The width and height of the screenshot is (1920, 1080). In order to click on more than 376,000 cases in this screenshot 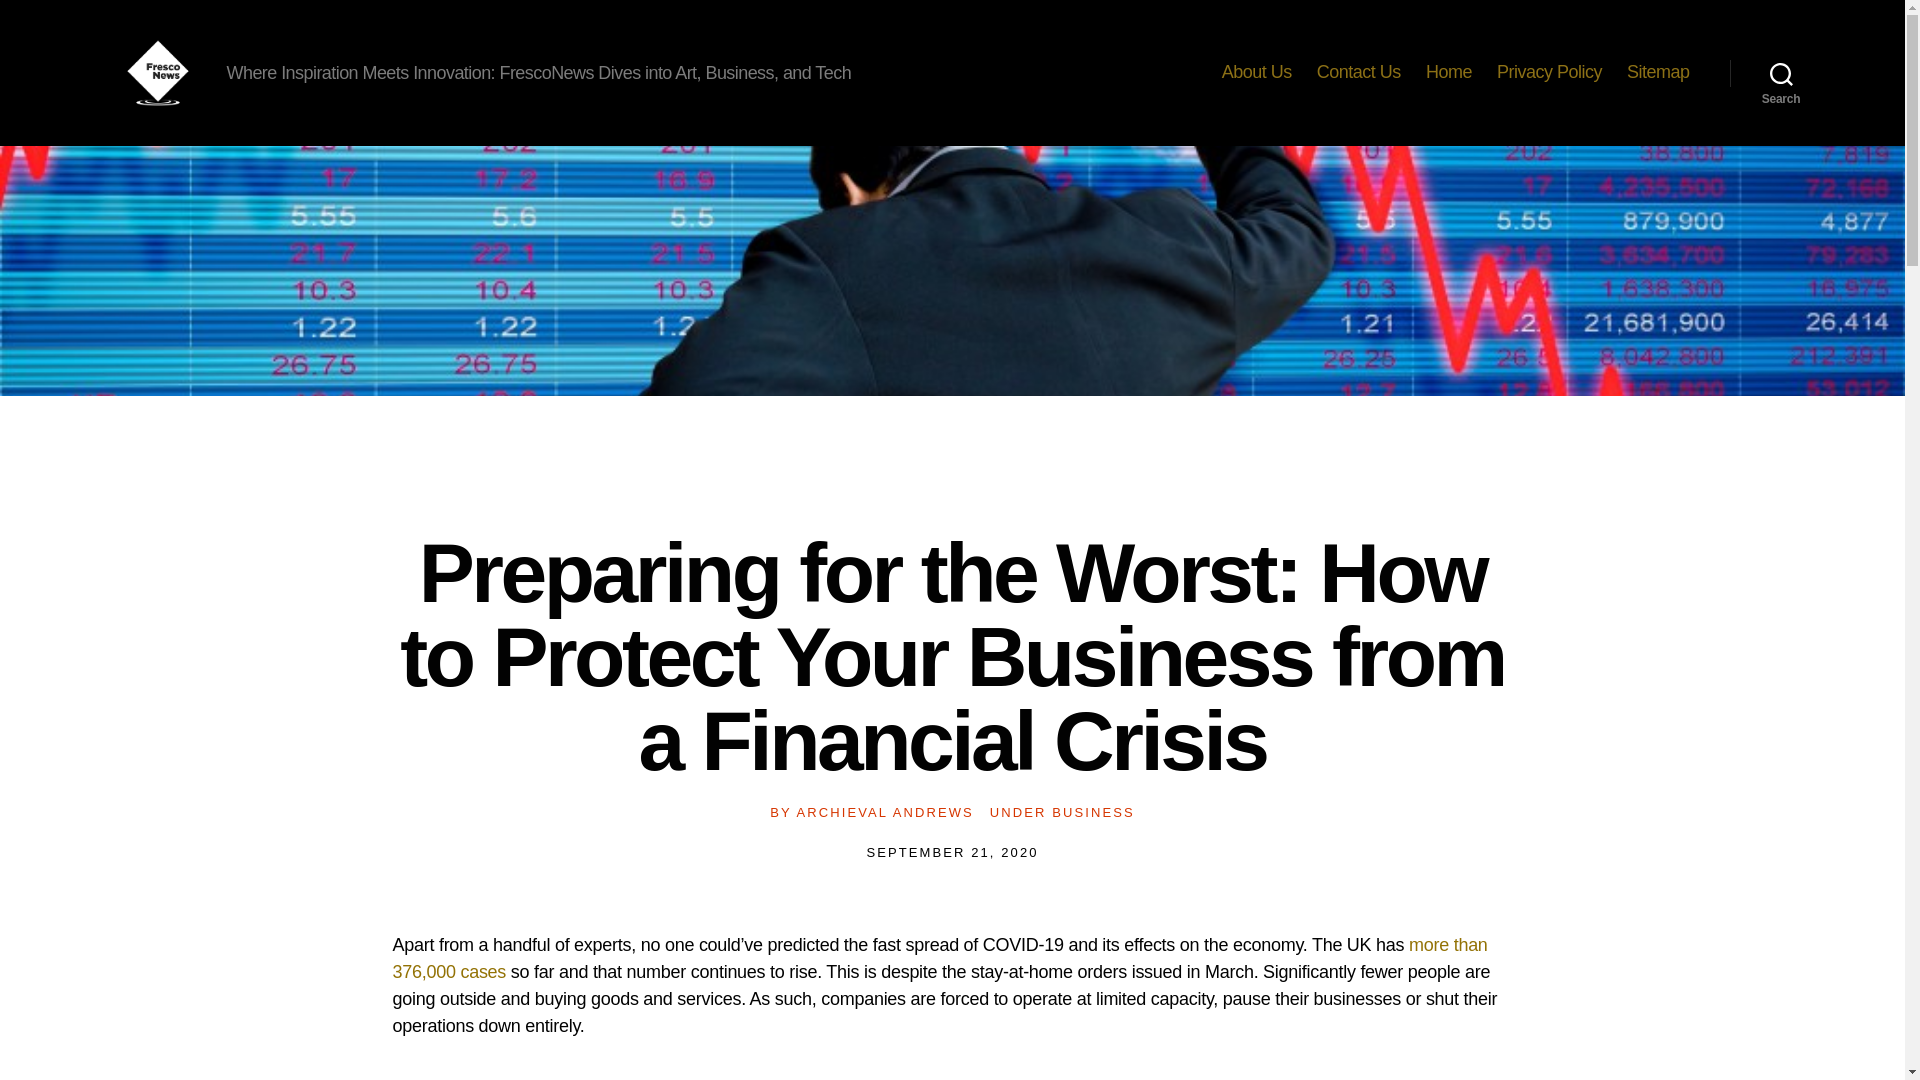, I will do `click(938, 958)`.